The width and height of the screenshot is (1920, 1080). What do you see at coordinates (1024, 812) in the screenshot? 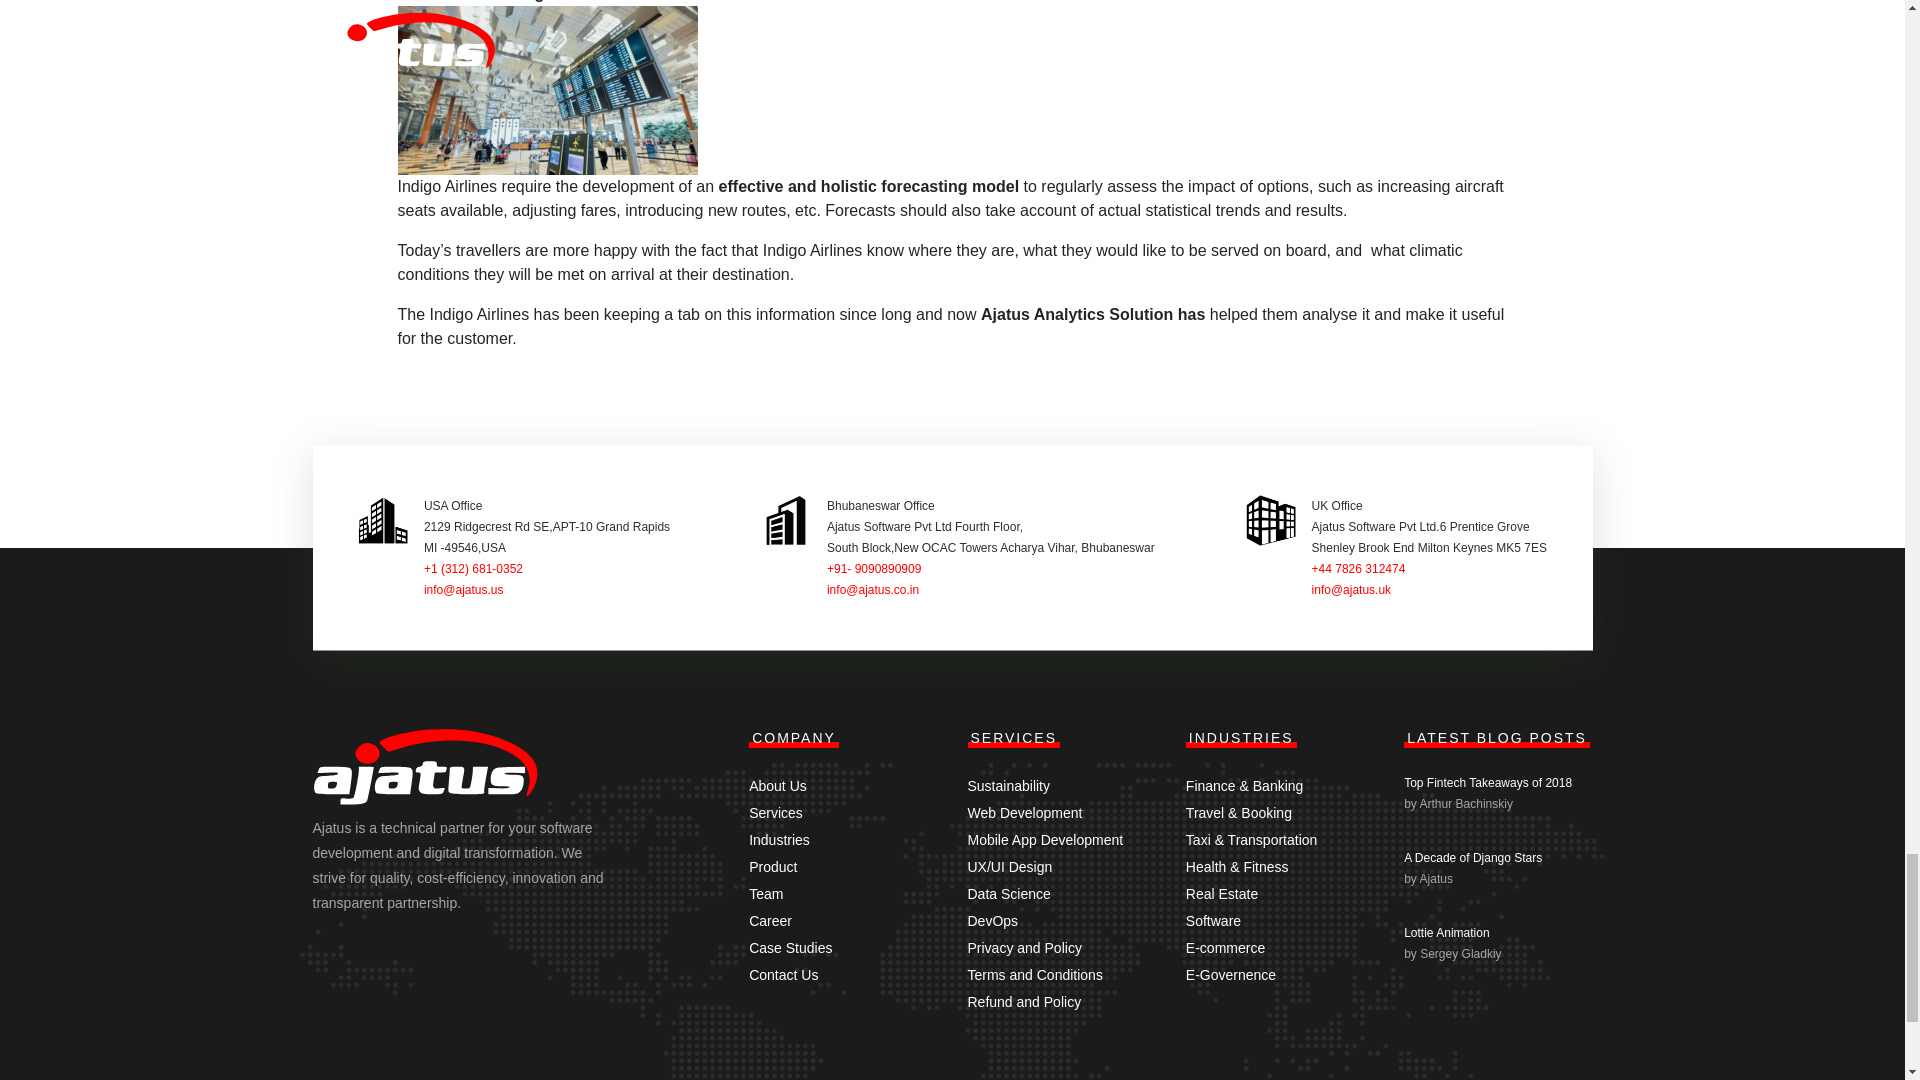
I see `Web Development` at bounding box center [1024, 812].